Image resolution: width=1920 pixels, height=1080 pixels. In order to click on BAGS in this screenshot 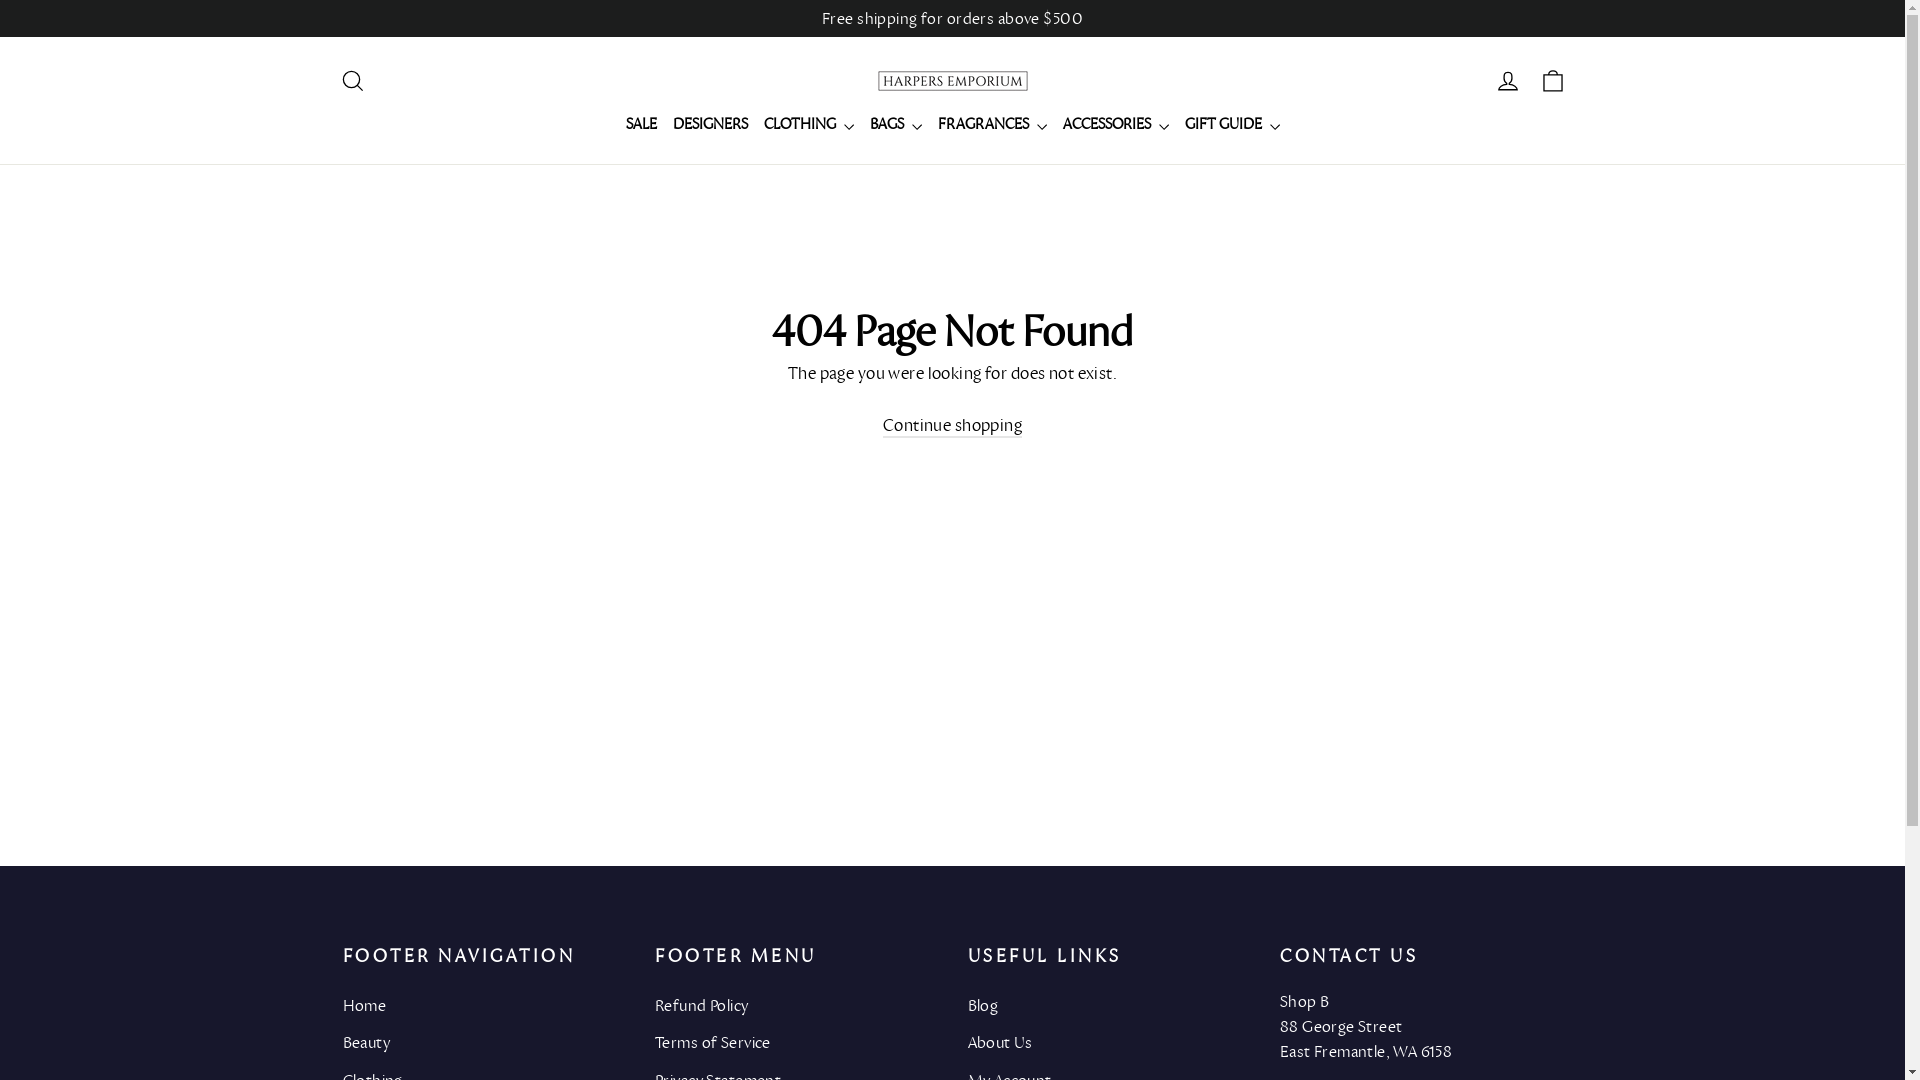, I will do `click(896, 125)`.